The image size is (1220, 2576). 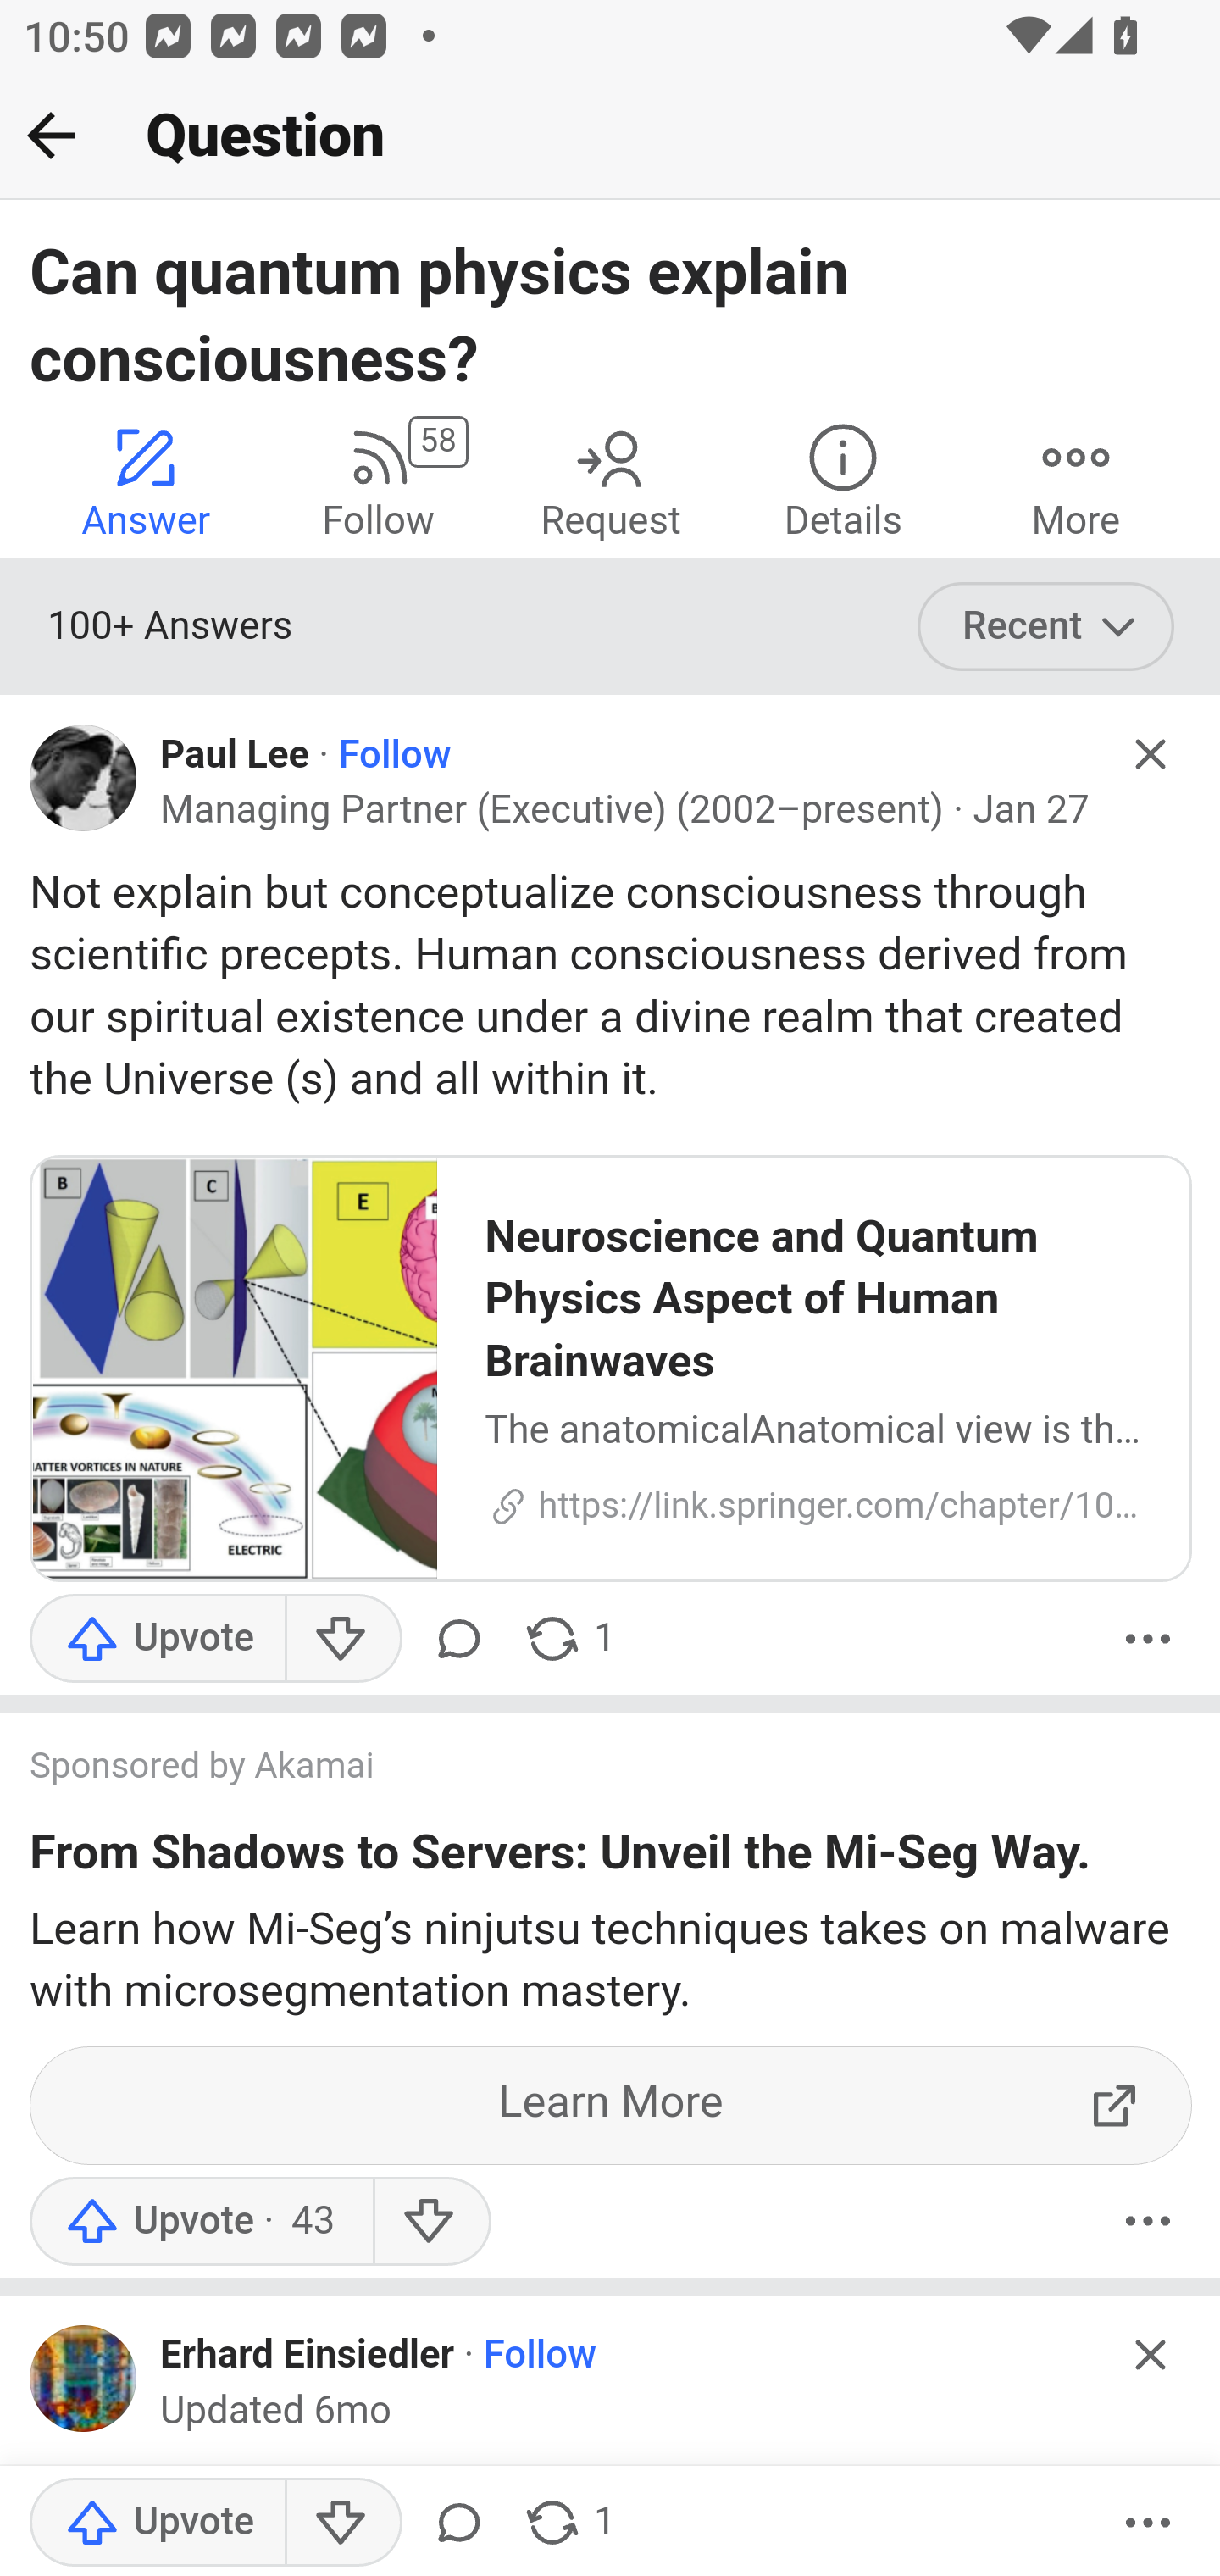 I want to click on Jan 27, so click(x=1031, y=811).